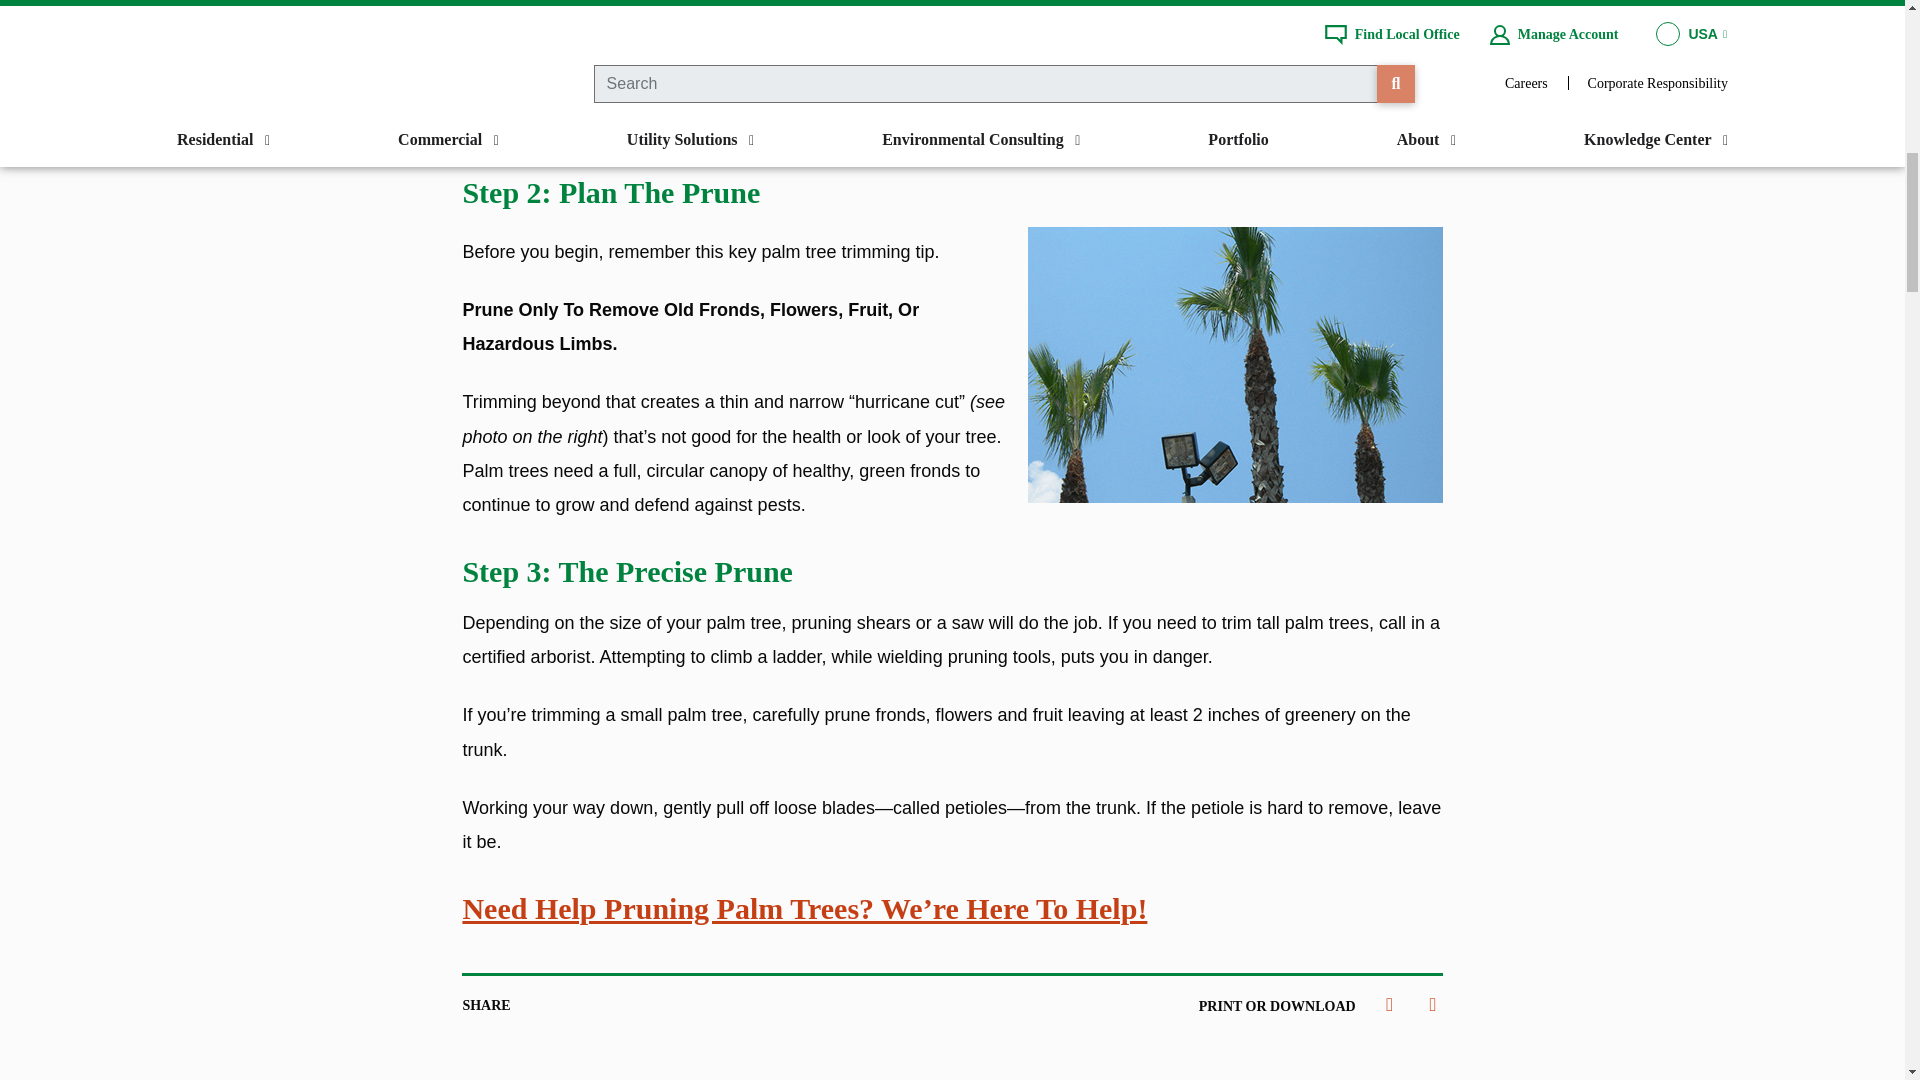 The height and width of the screenshot is (1080, 1920). Describe the element at coordinates (534, 1004) in the screenshot. I see `Opens in a new window` at that location.